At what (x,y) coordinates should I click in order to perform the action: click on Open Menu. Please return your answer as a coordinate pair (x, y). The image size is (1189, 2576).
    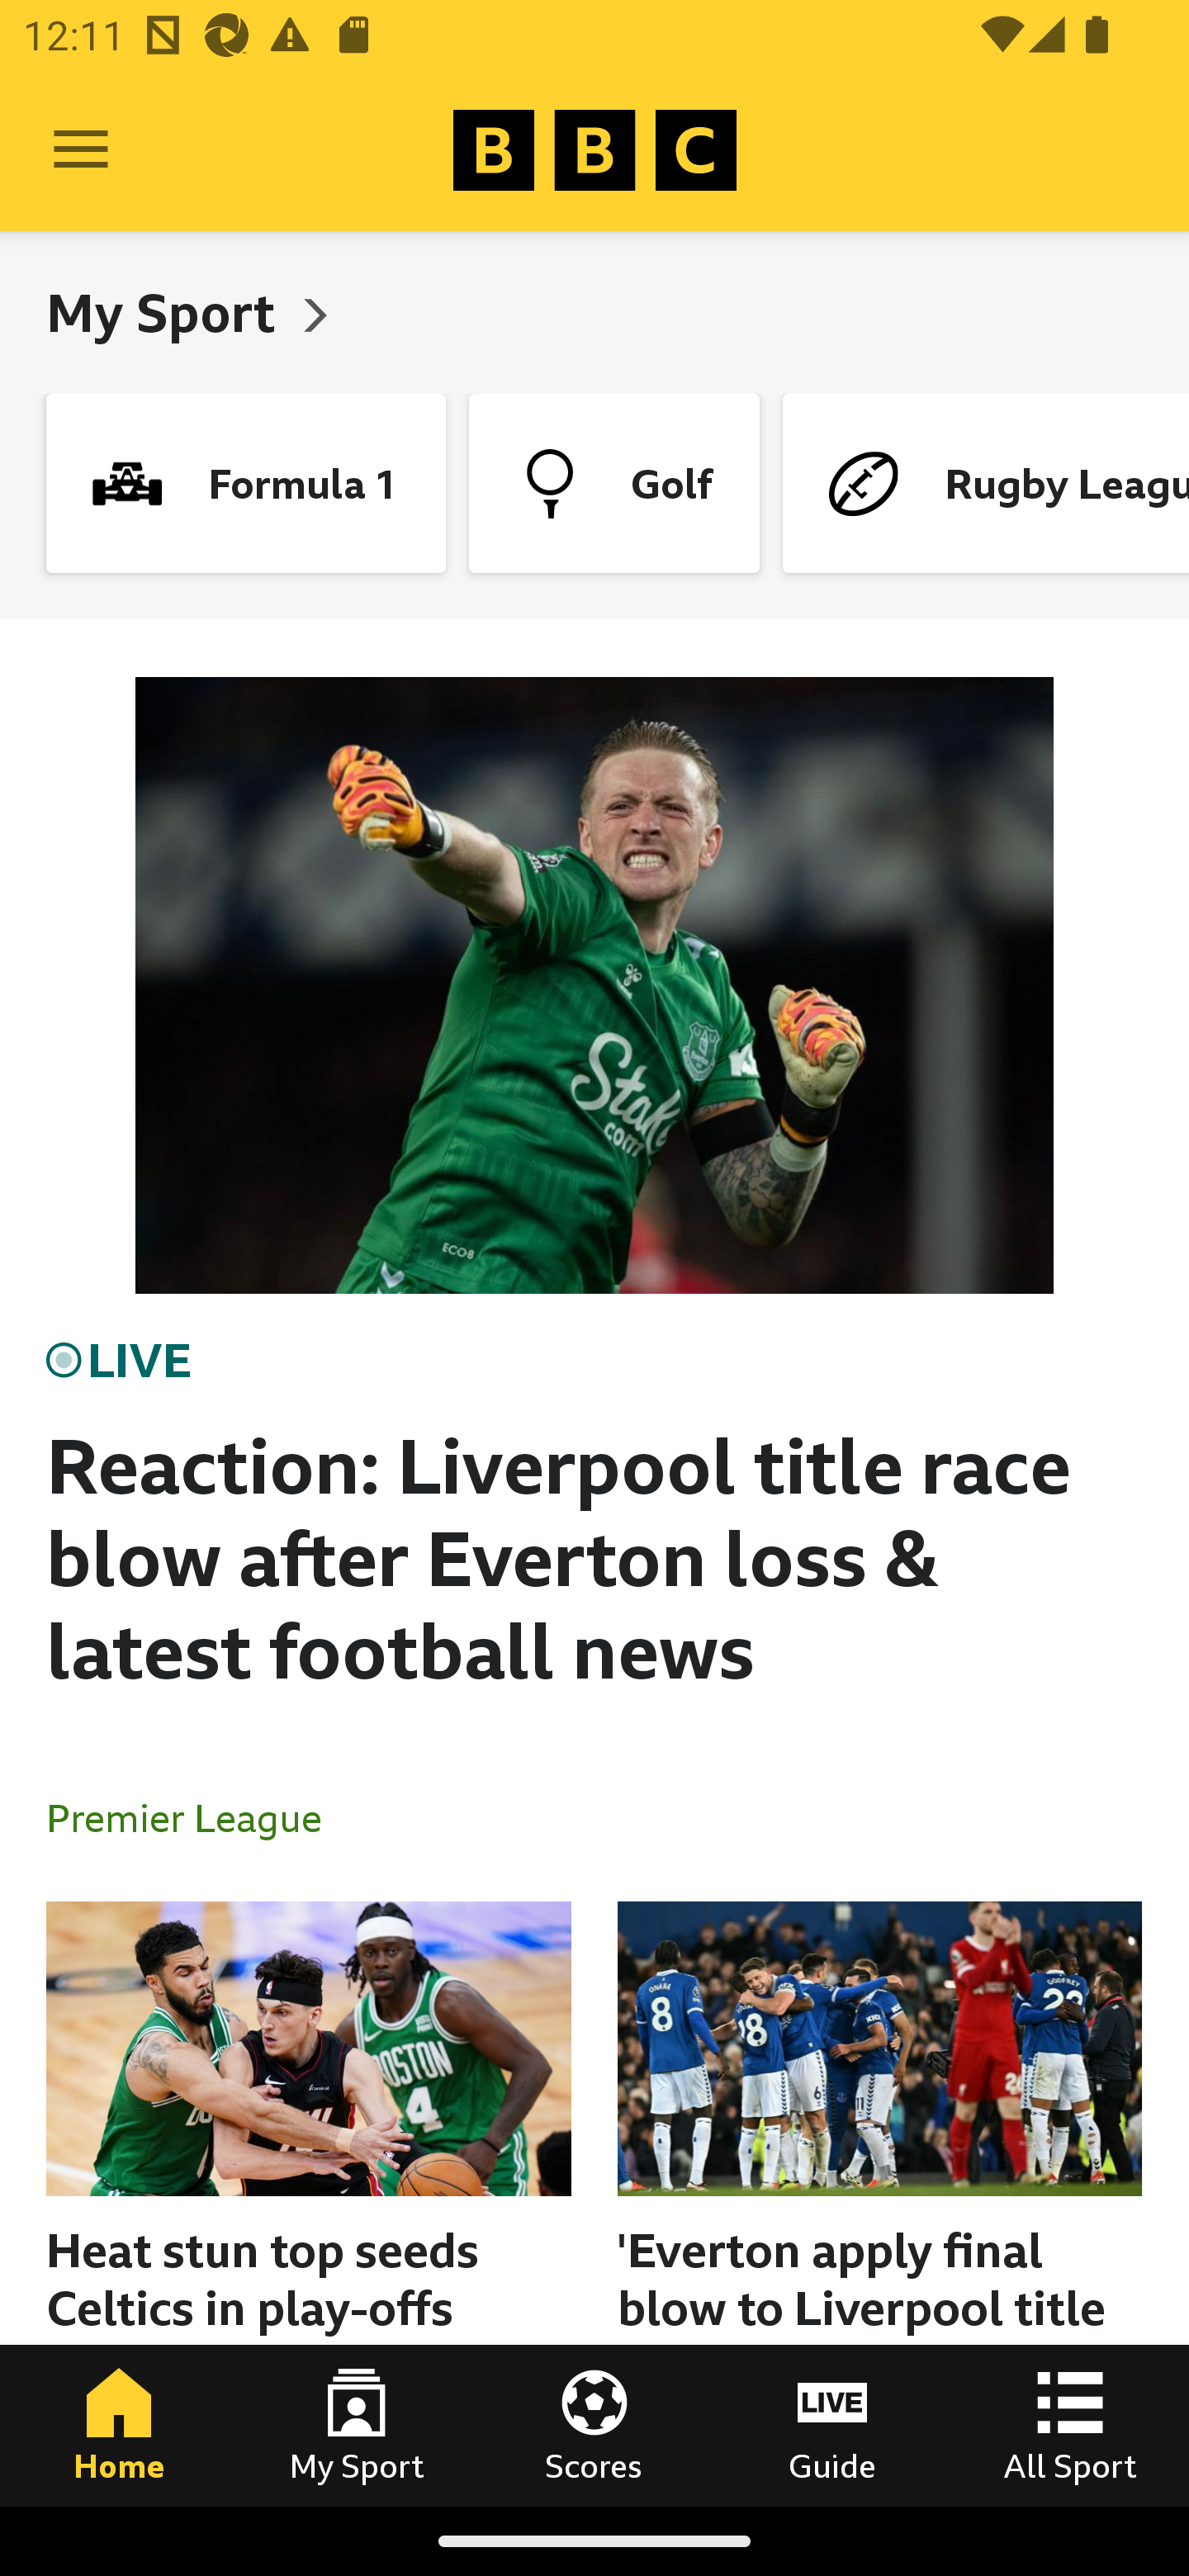
    Looking at the image, I should click on (81, 150).